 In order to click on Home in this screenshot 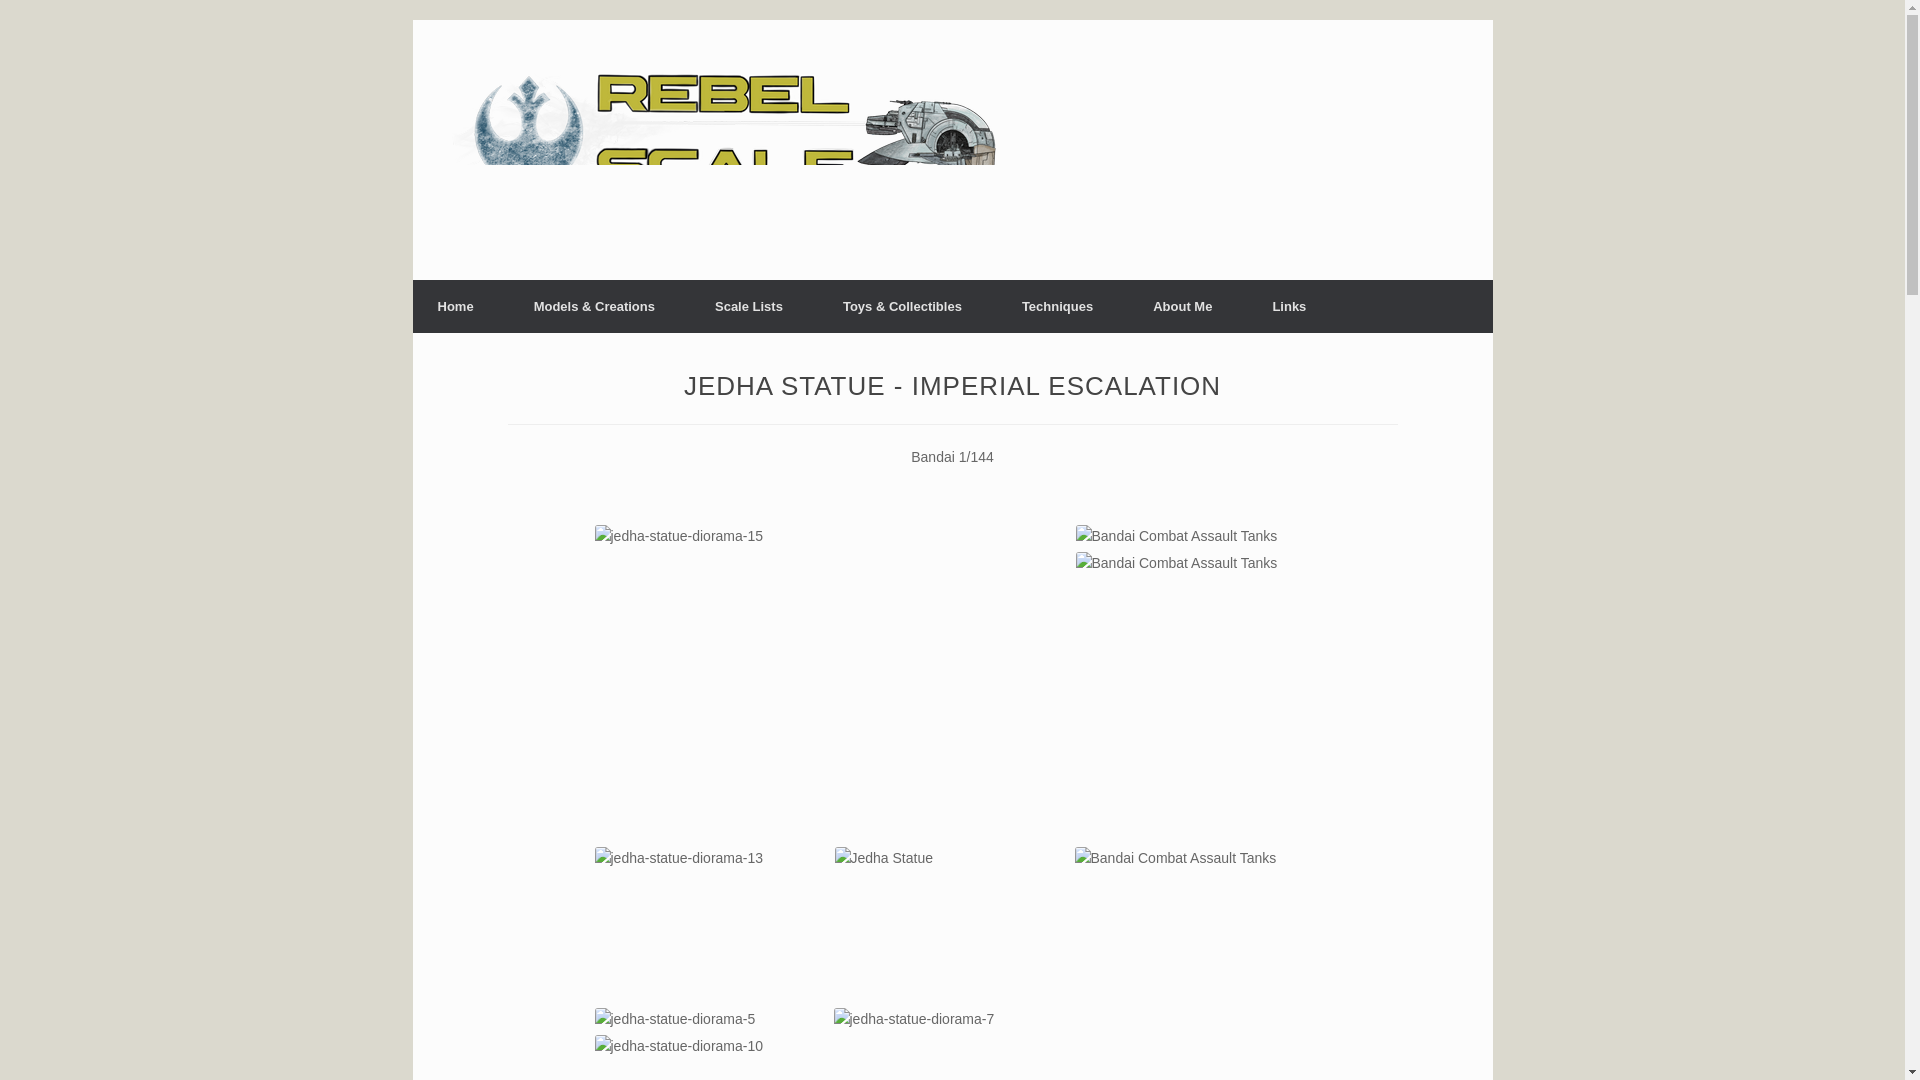, I will do `click(454, 306)`.